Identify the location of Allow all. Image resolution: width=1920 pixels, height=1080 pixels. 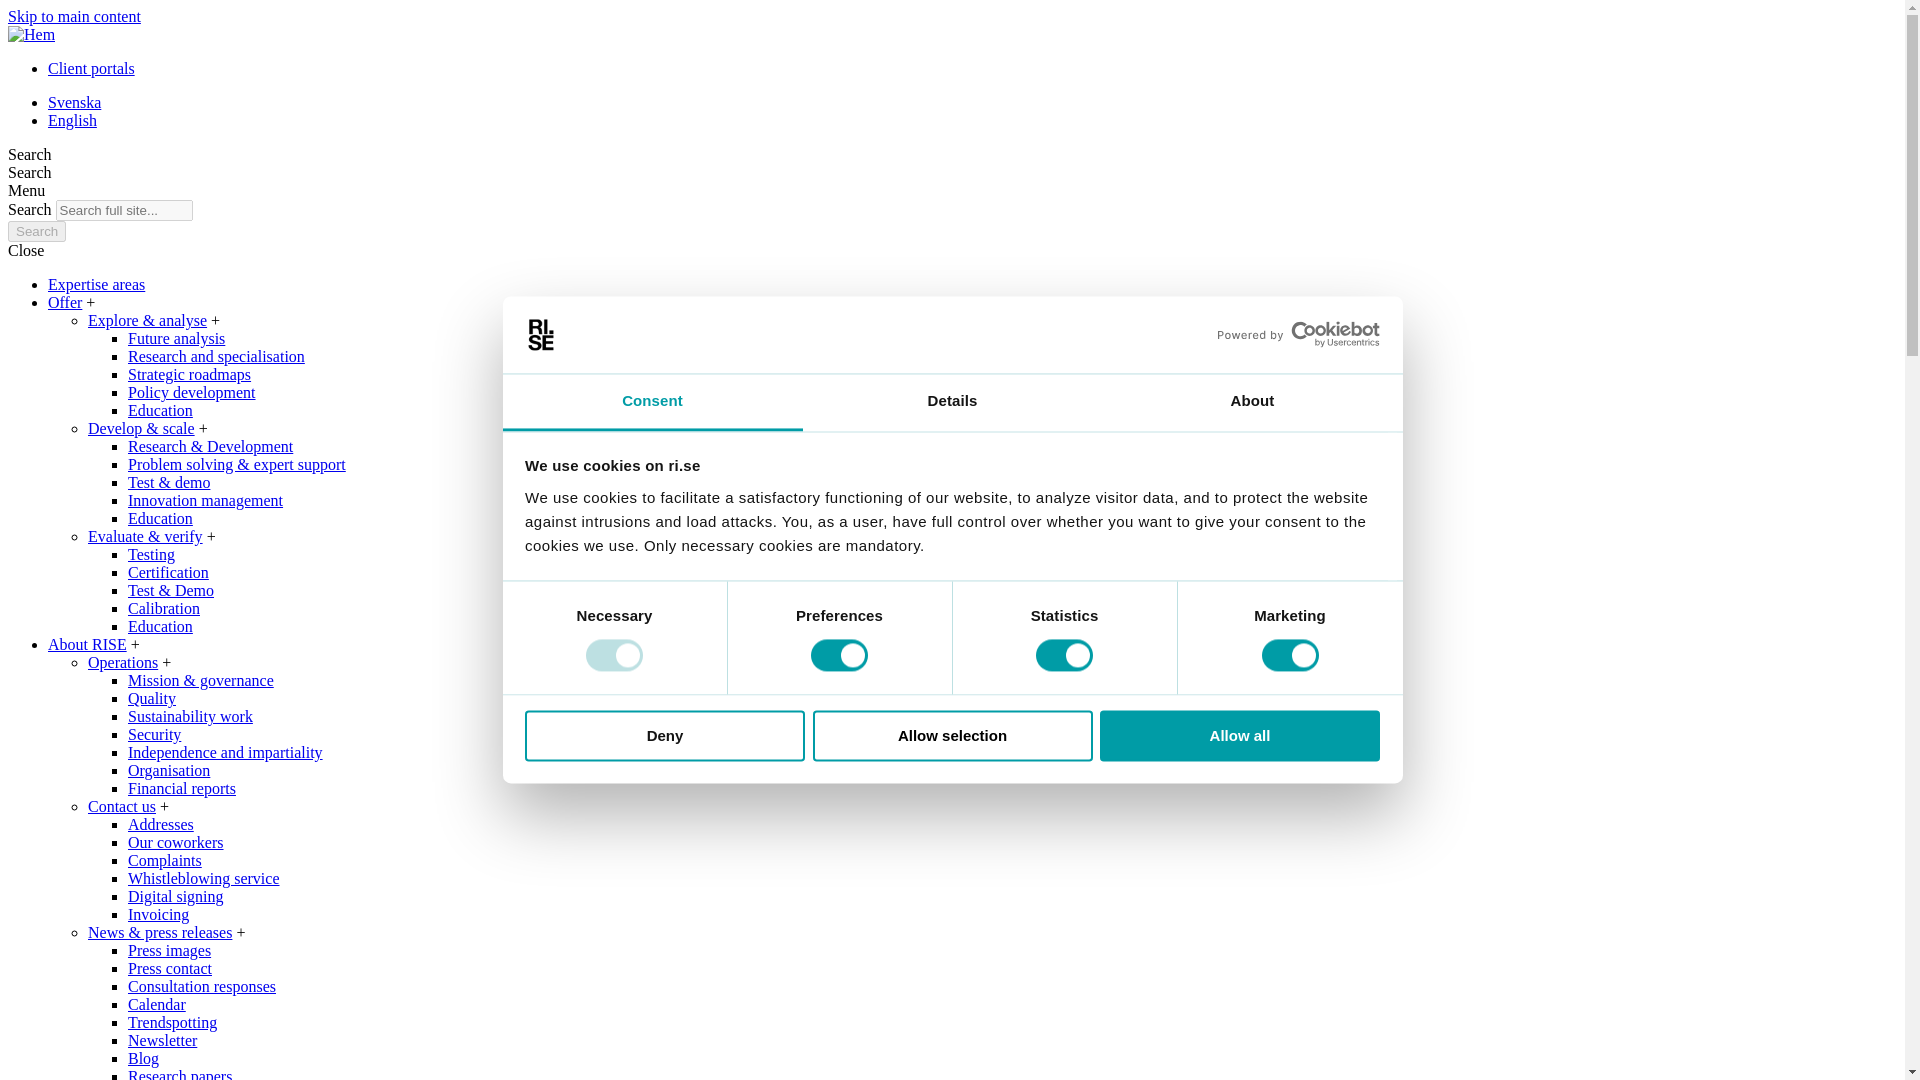
(1240, 735).